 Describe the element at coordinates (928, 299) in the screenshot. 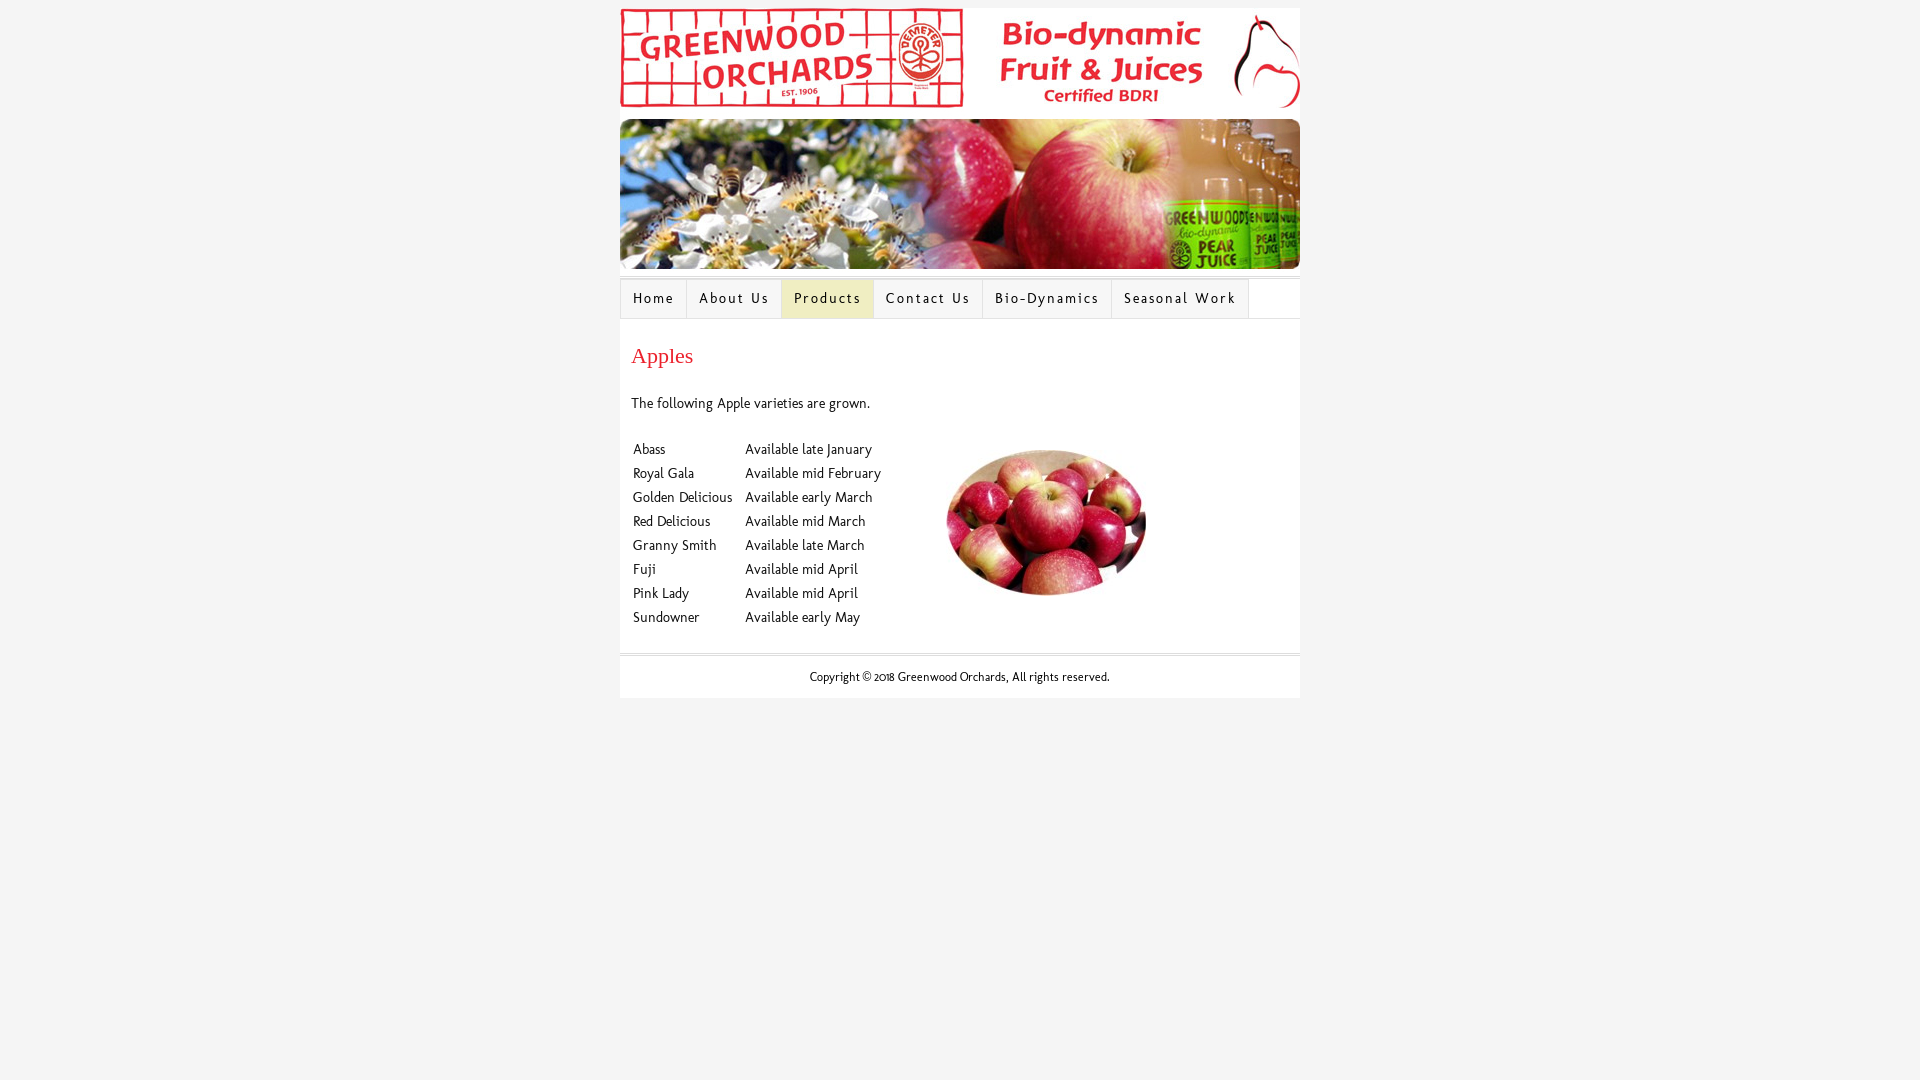

I see `Contact Us` at that location.